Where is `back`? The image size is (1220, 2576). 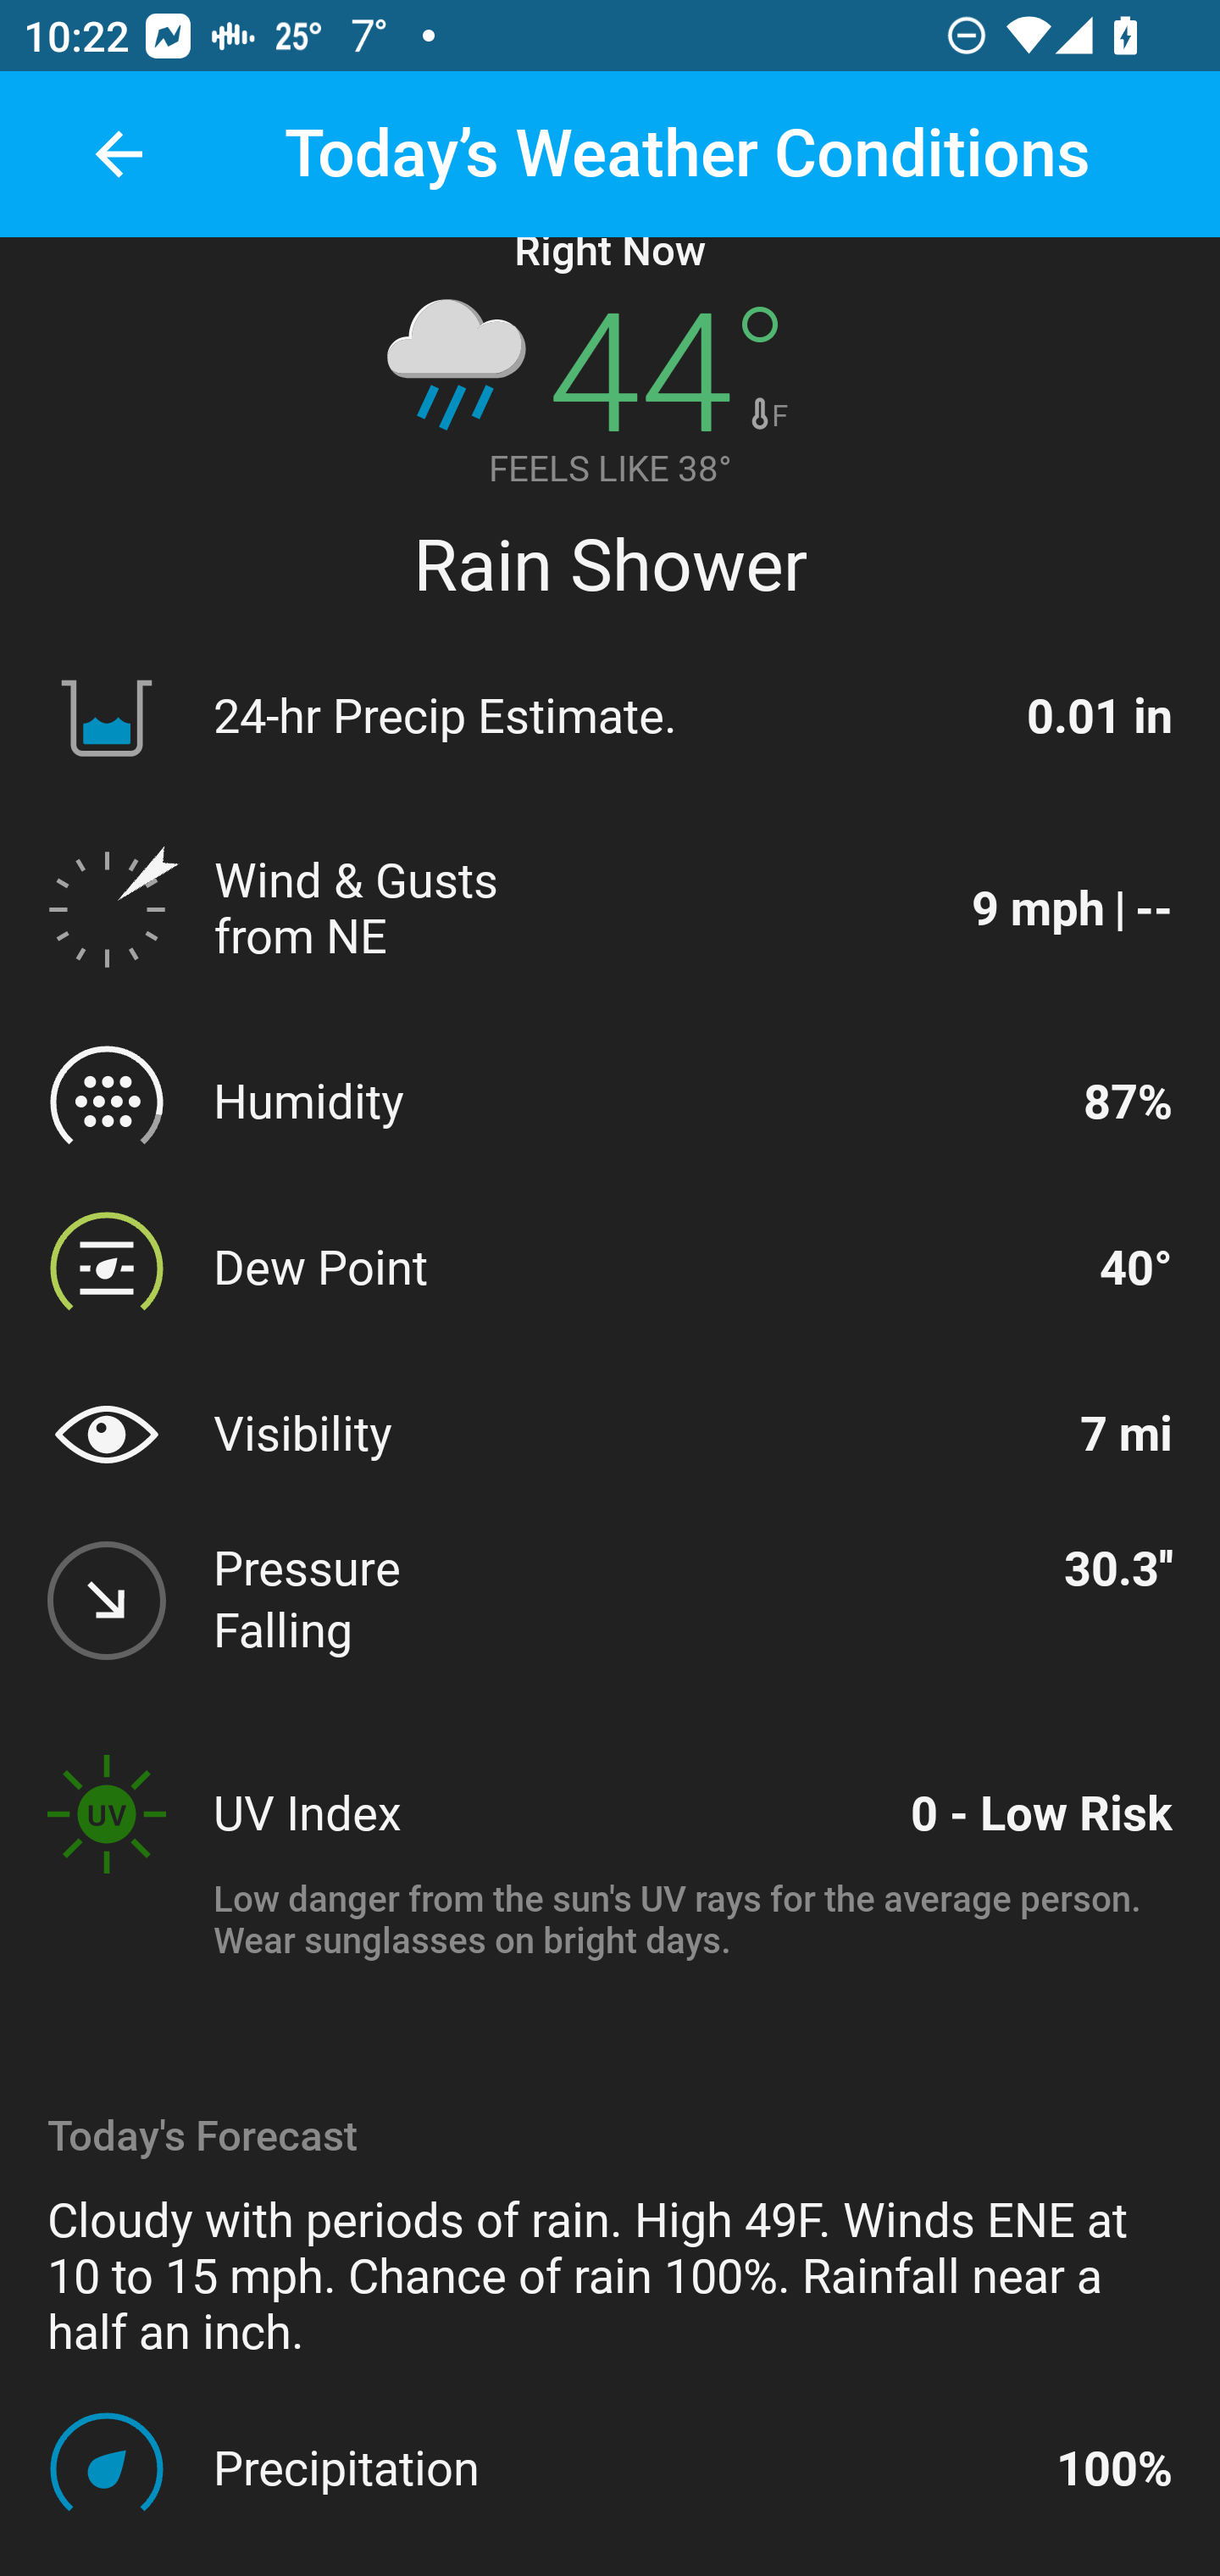 back is located at coordinates (119, 154).